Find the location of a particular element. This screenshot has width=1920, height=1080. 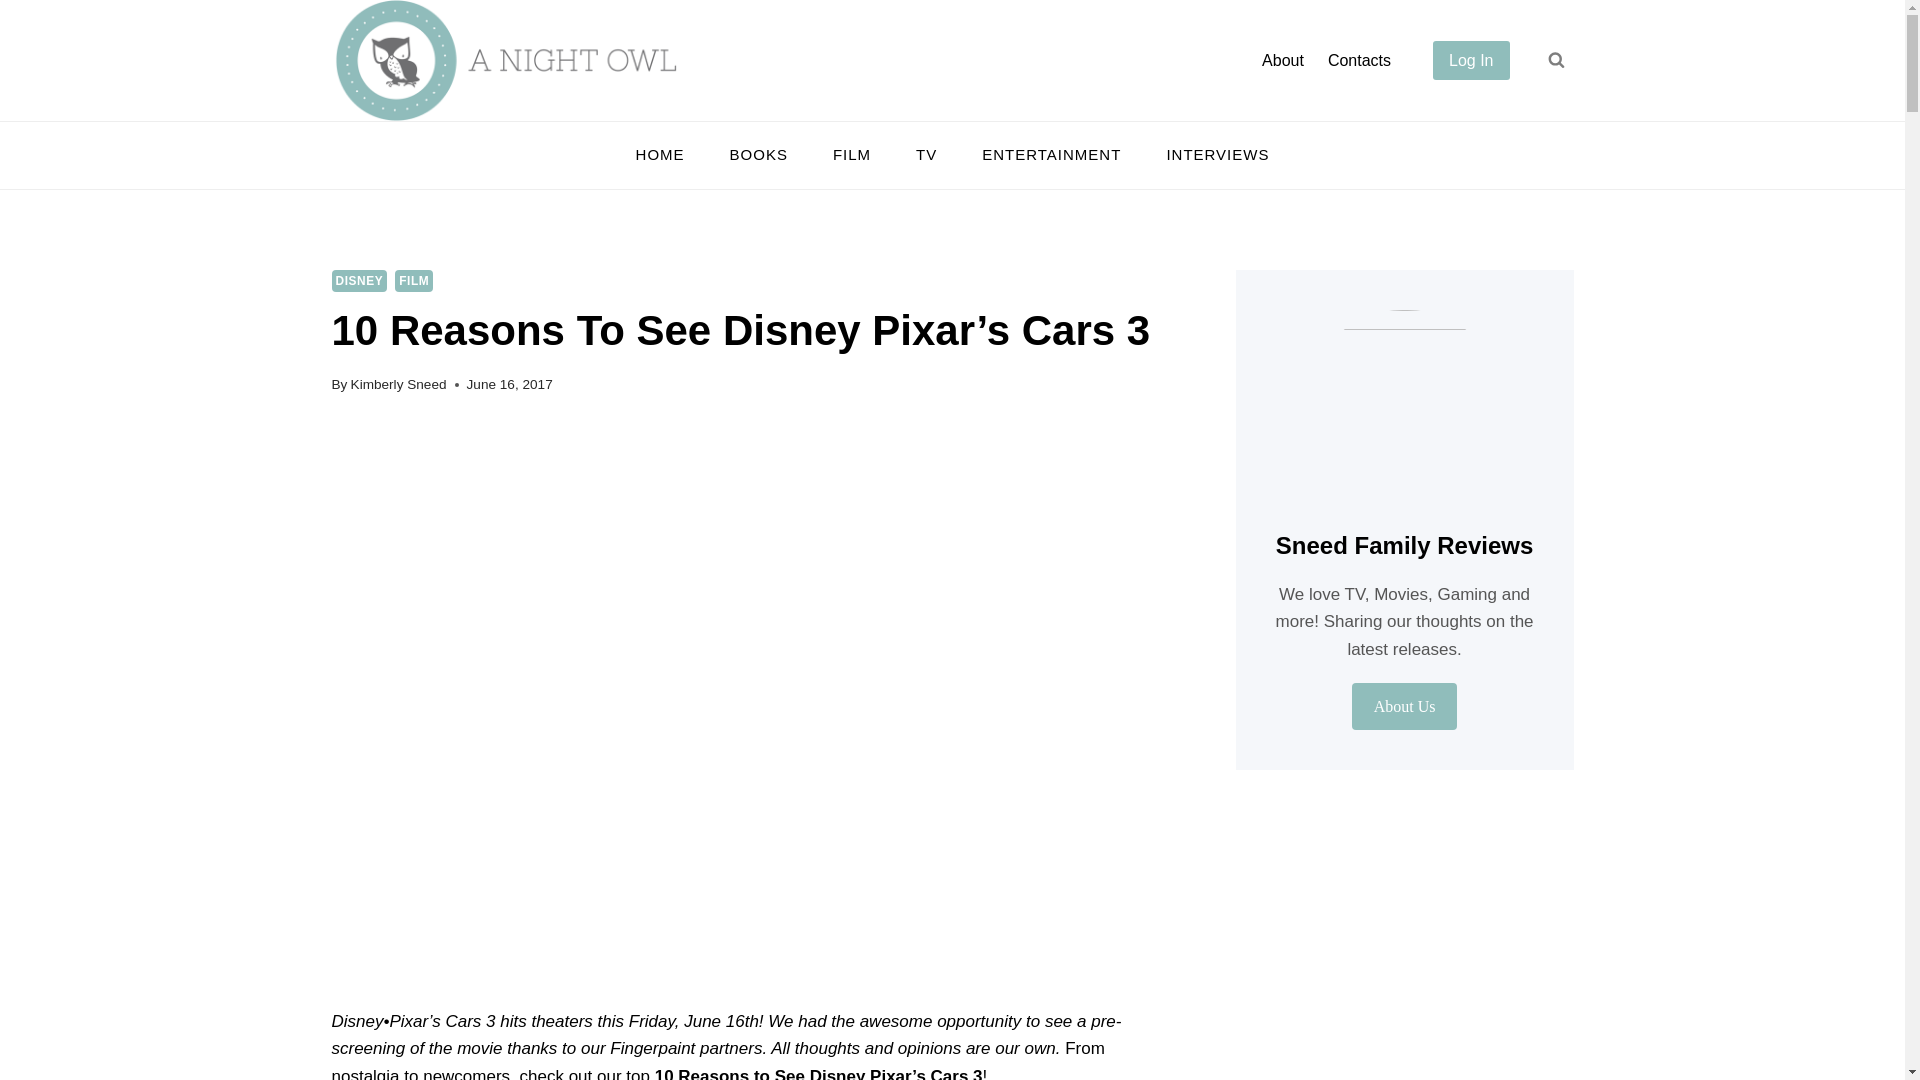

About is located at coordinates (1282, 60).